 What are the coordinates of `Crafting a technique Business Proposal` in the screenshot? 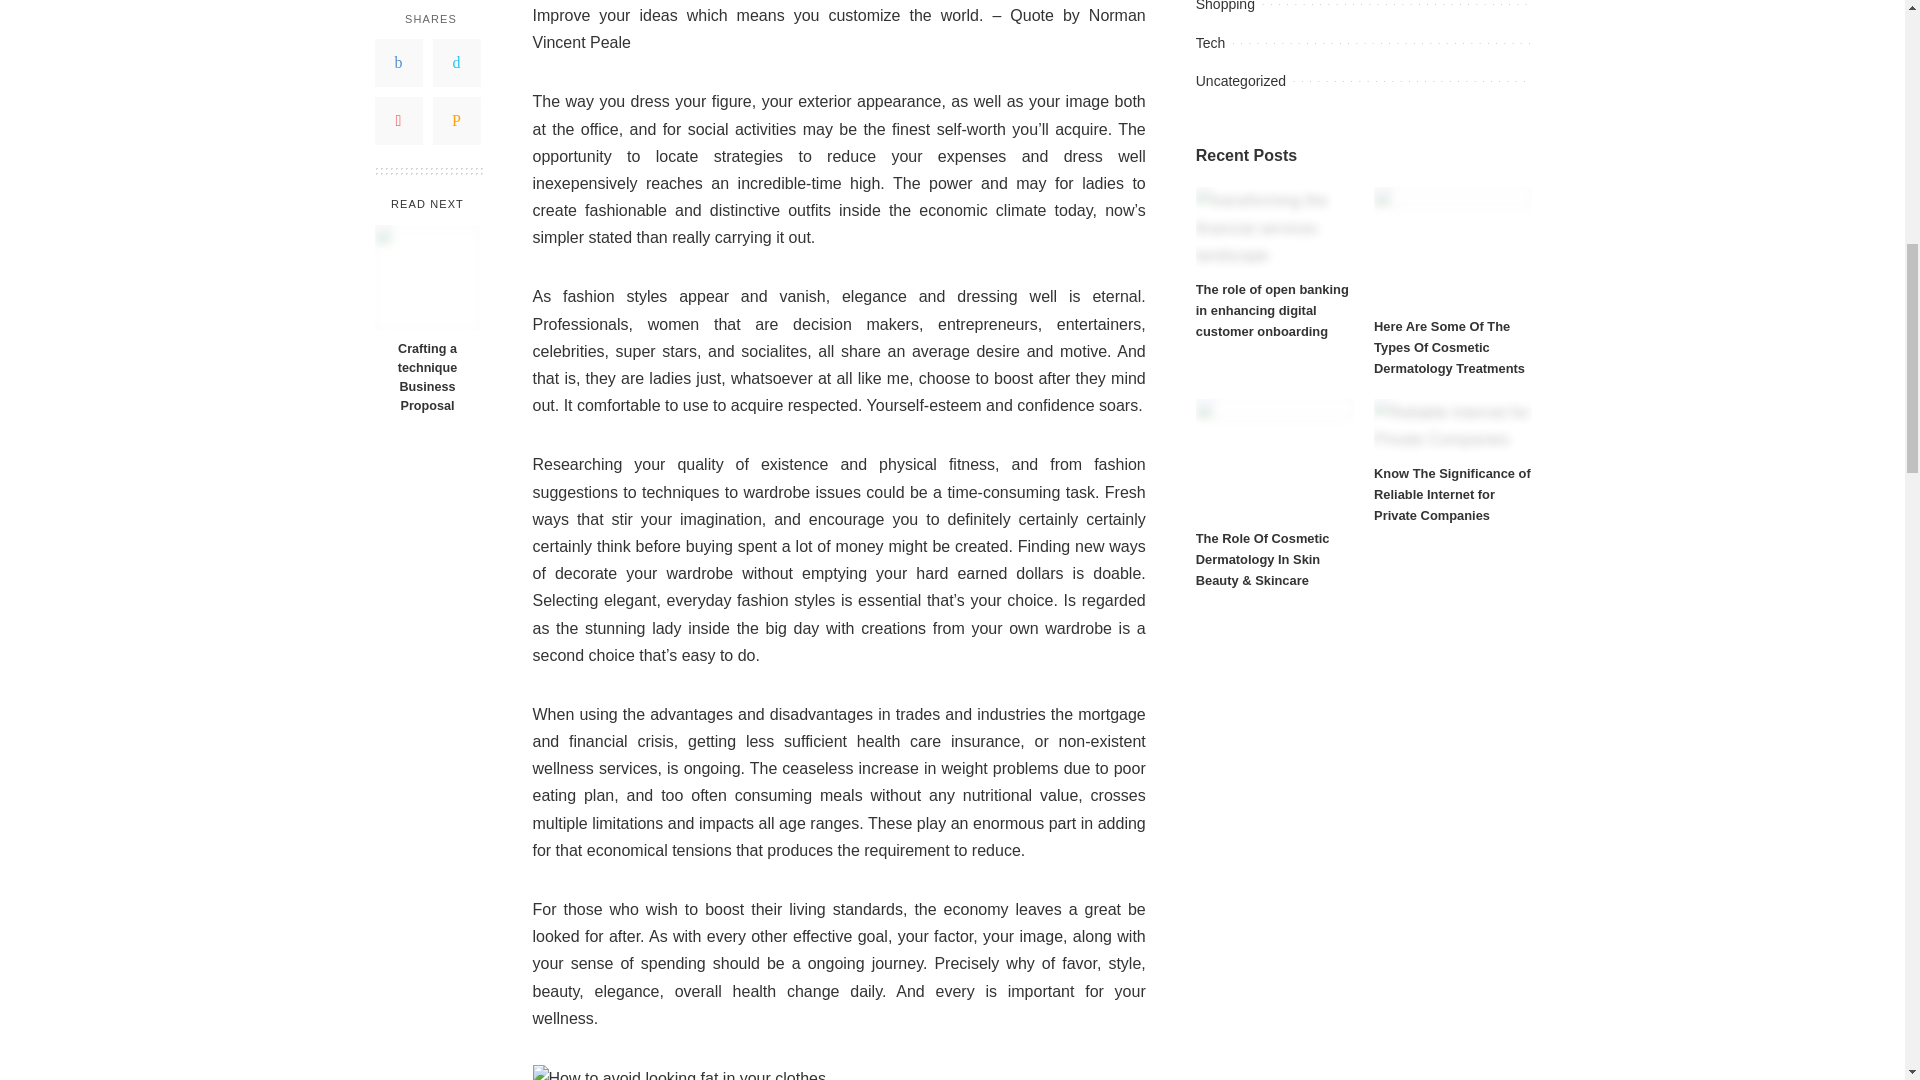 It's located at (426, 370).